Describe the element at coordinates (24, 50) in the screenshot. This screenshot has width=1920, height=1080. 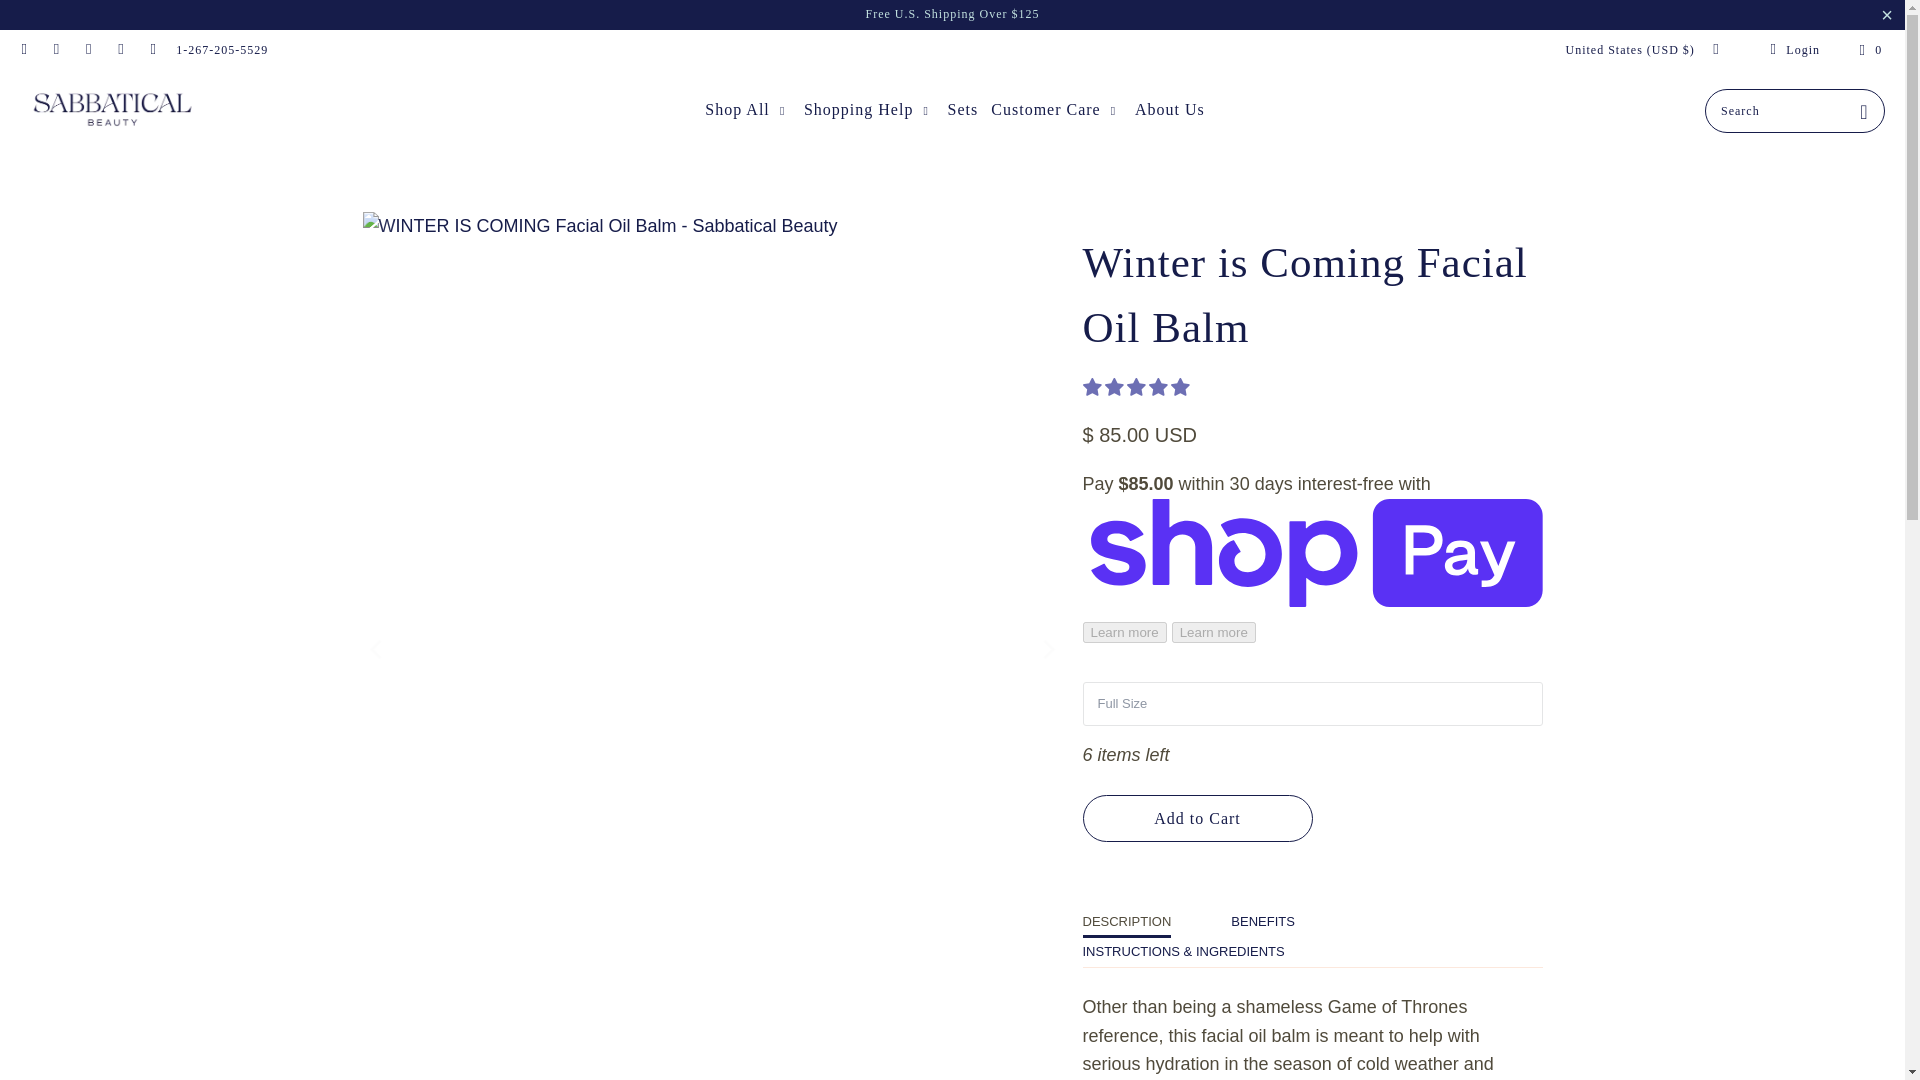
I see `Sabbatical Beauty on Facebook` at that location.